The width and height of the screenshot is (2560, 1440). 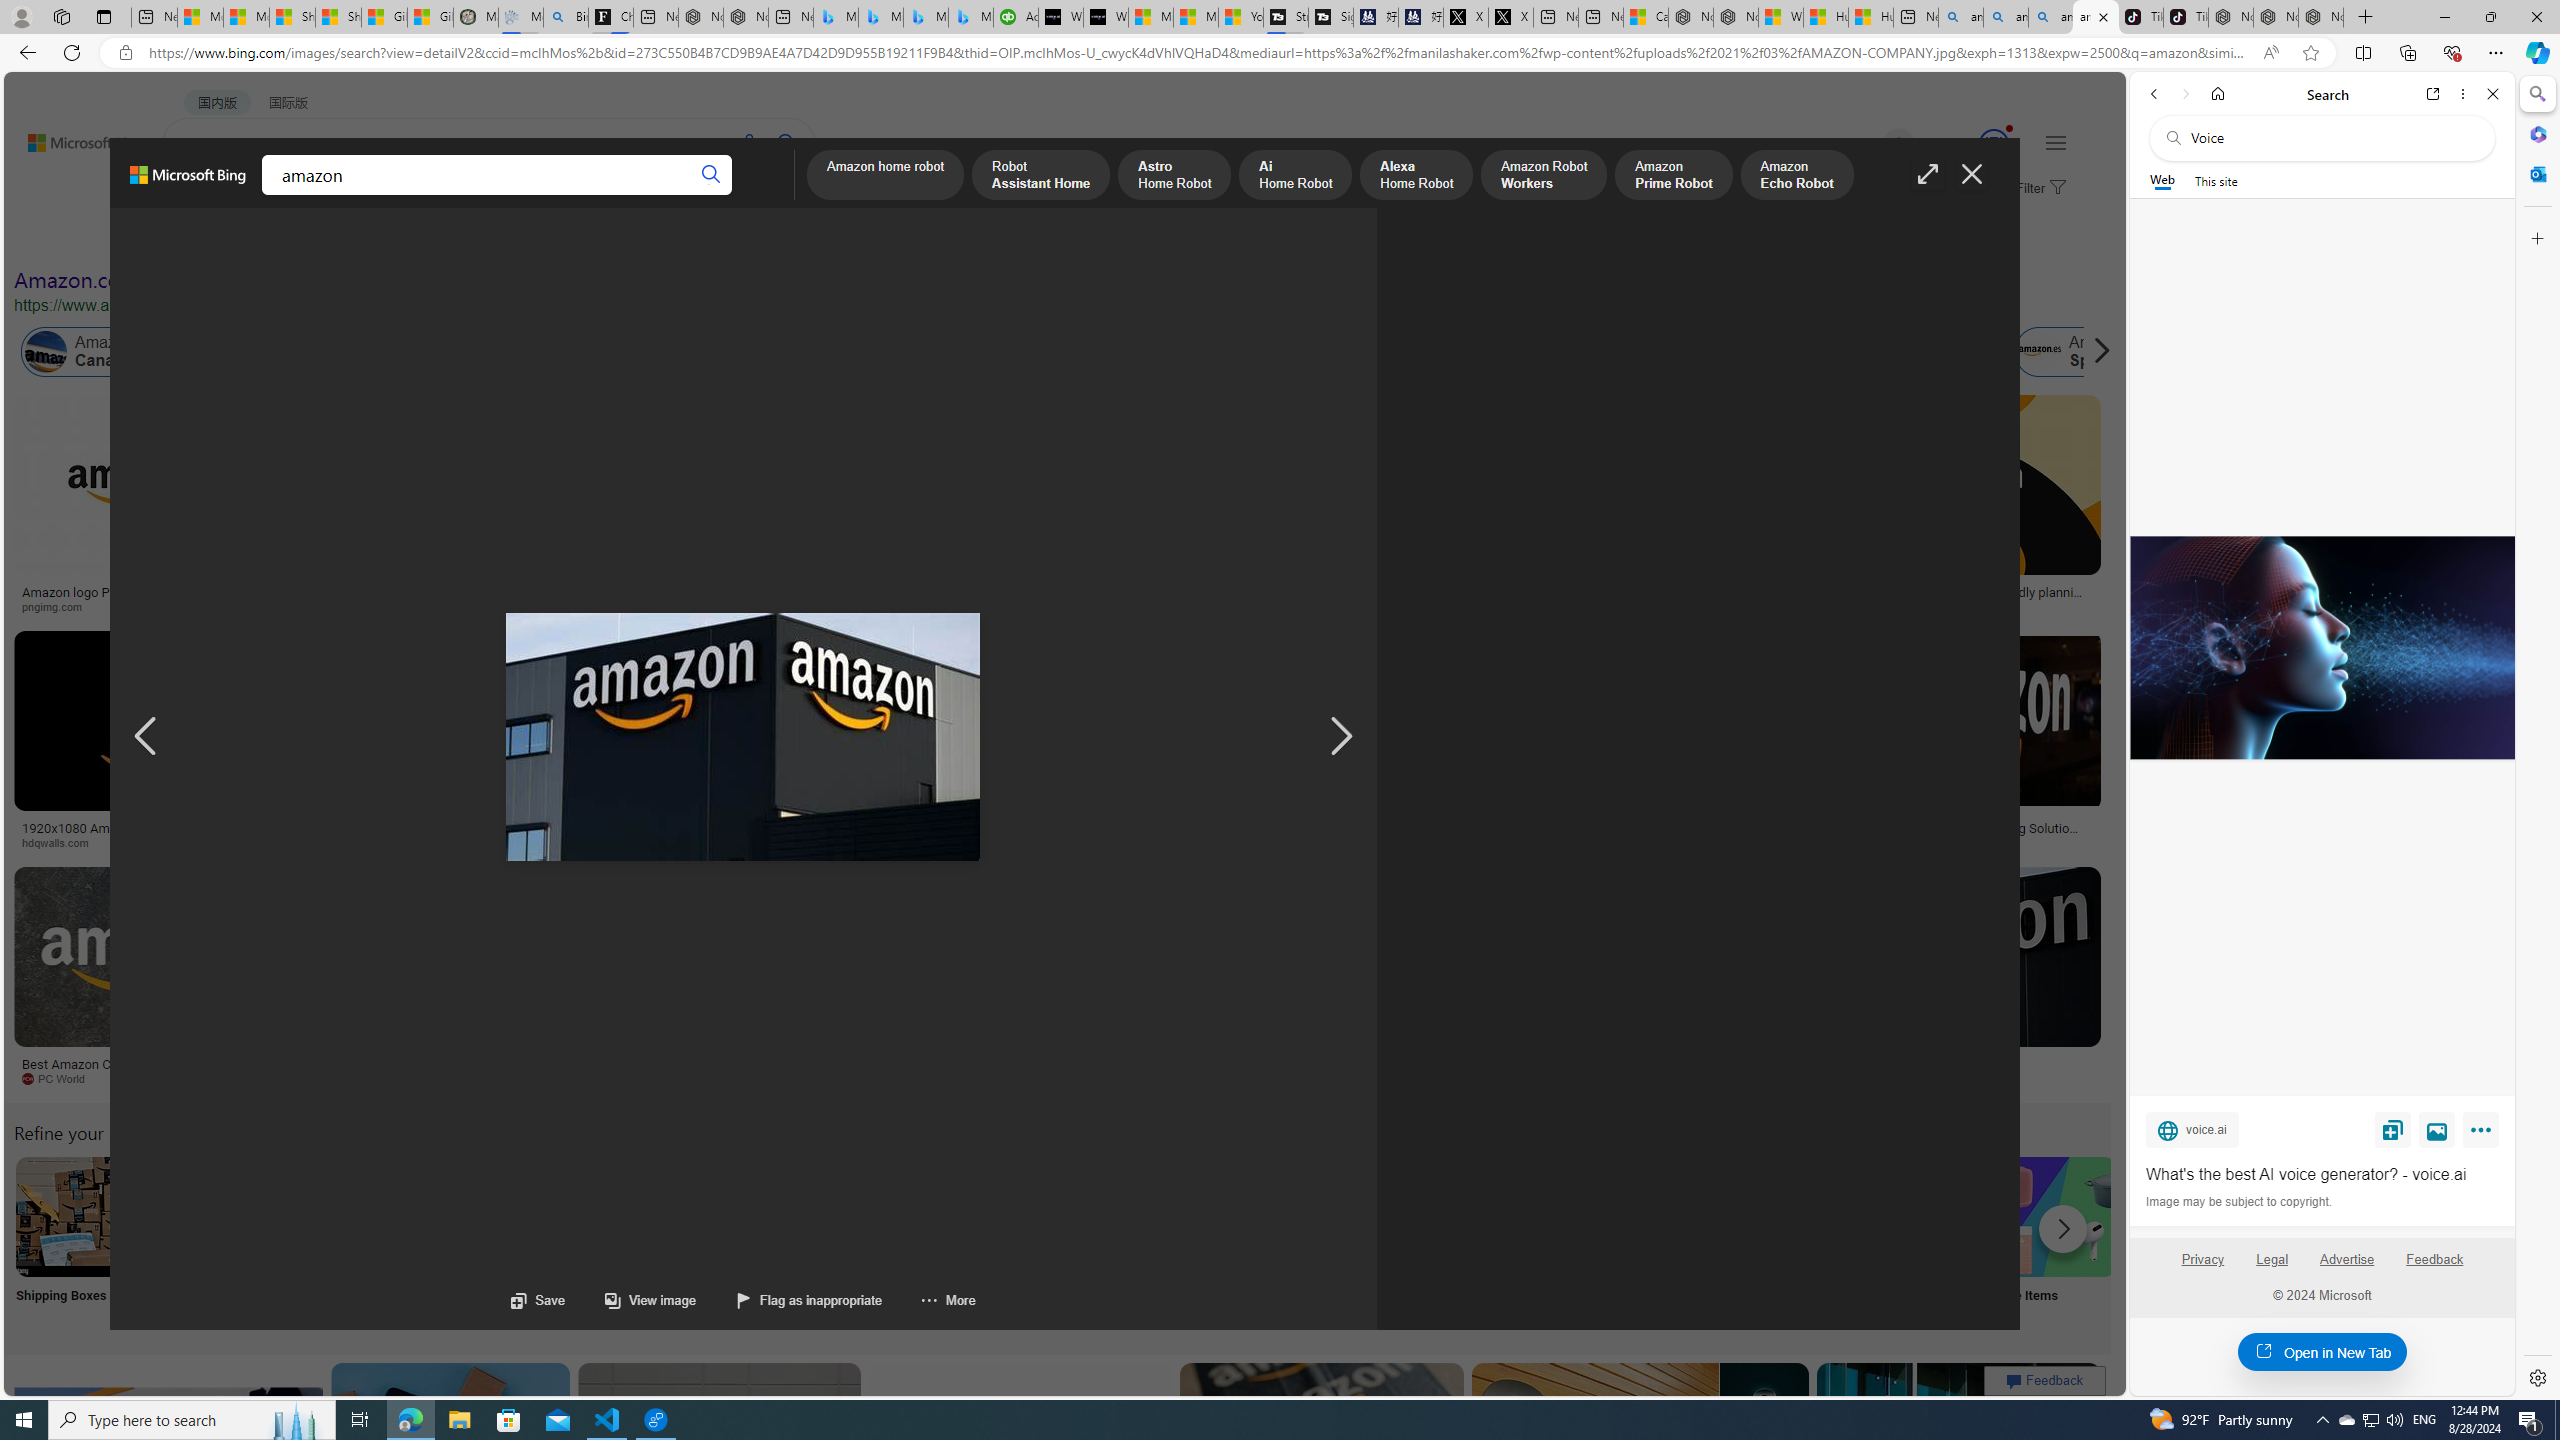 What do you see at coordinates (736, 1216) in the screenshot?
I see `Amazon Package Delivery` at bounding box center [736, 1216].